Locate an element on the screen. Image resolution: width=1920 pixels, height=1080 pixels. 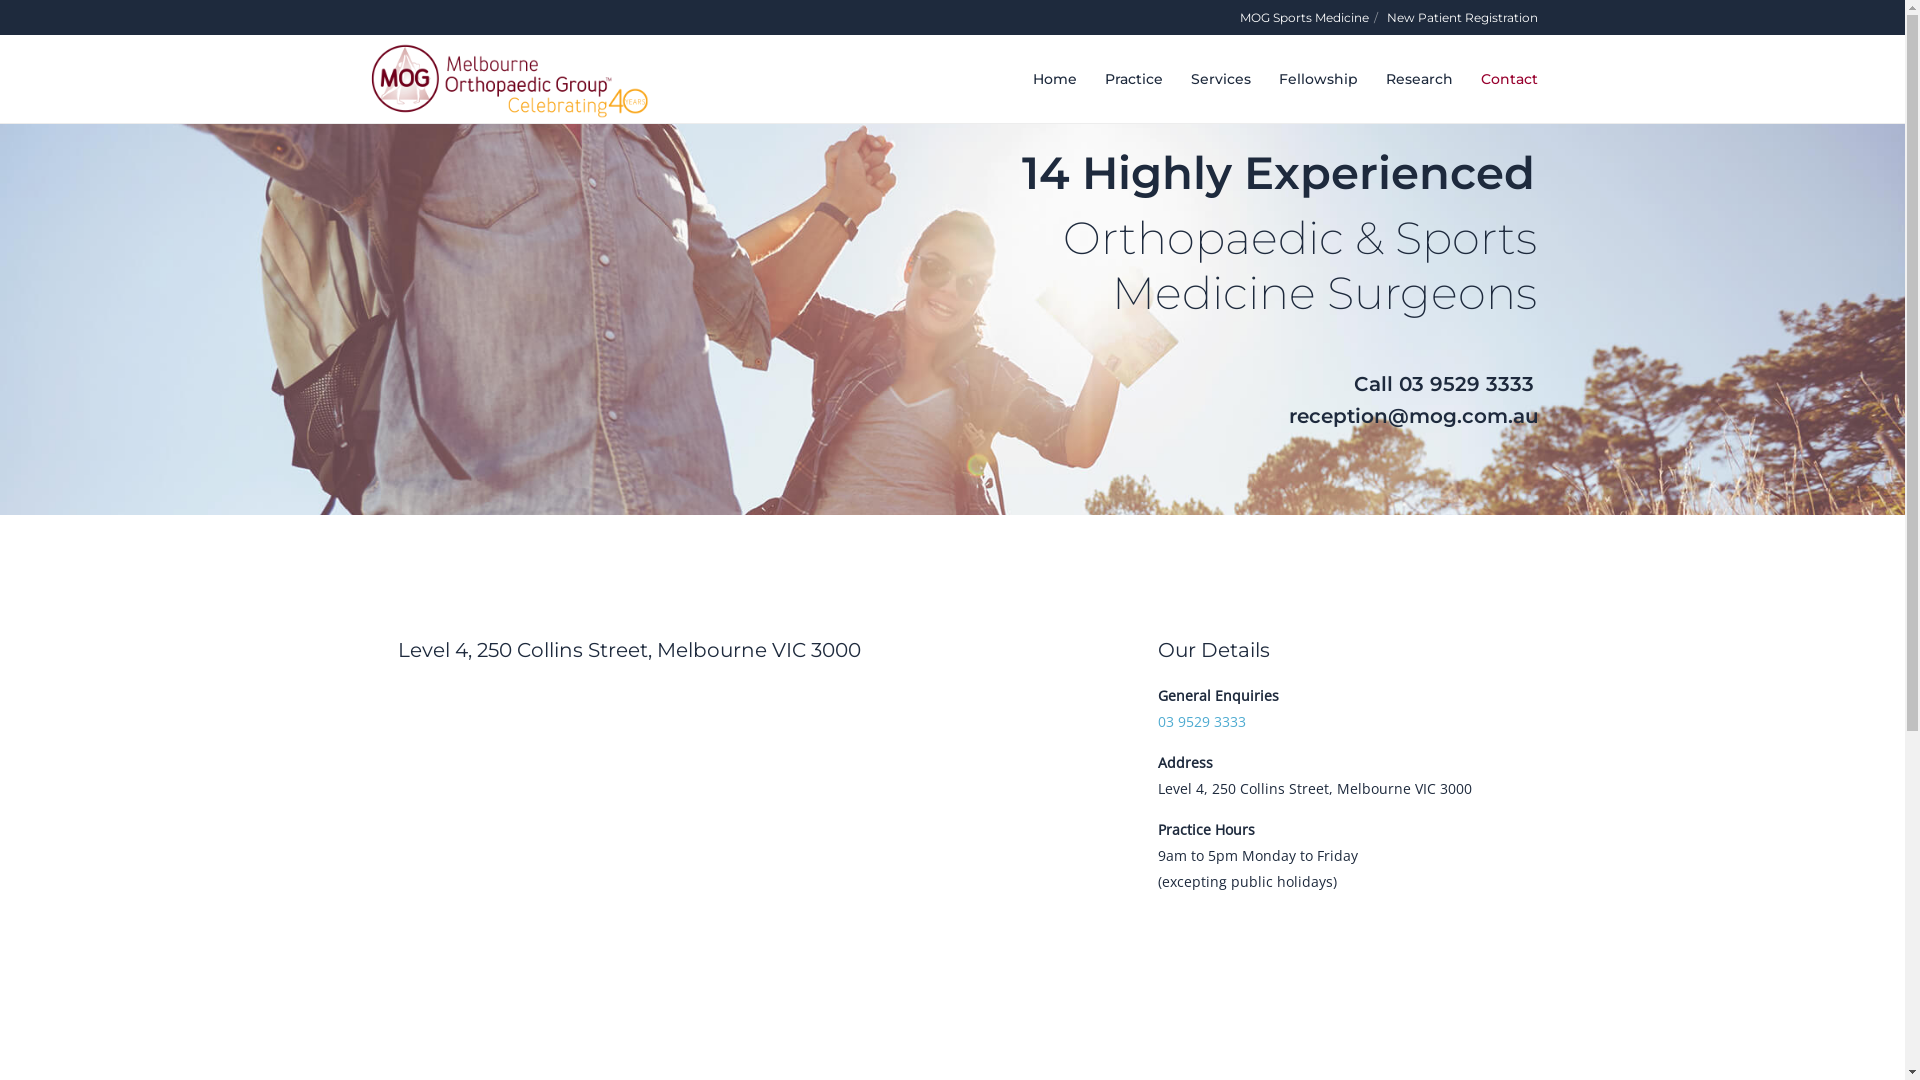
Fellowship is located at coordinates (1304, 79).